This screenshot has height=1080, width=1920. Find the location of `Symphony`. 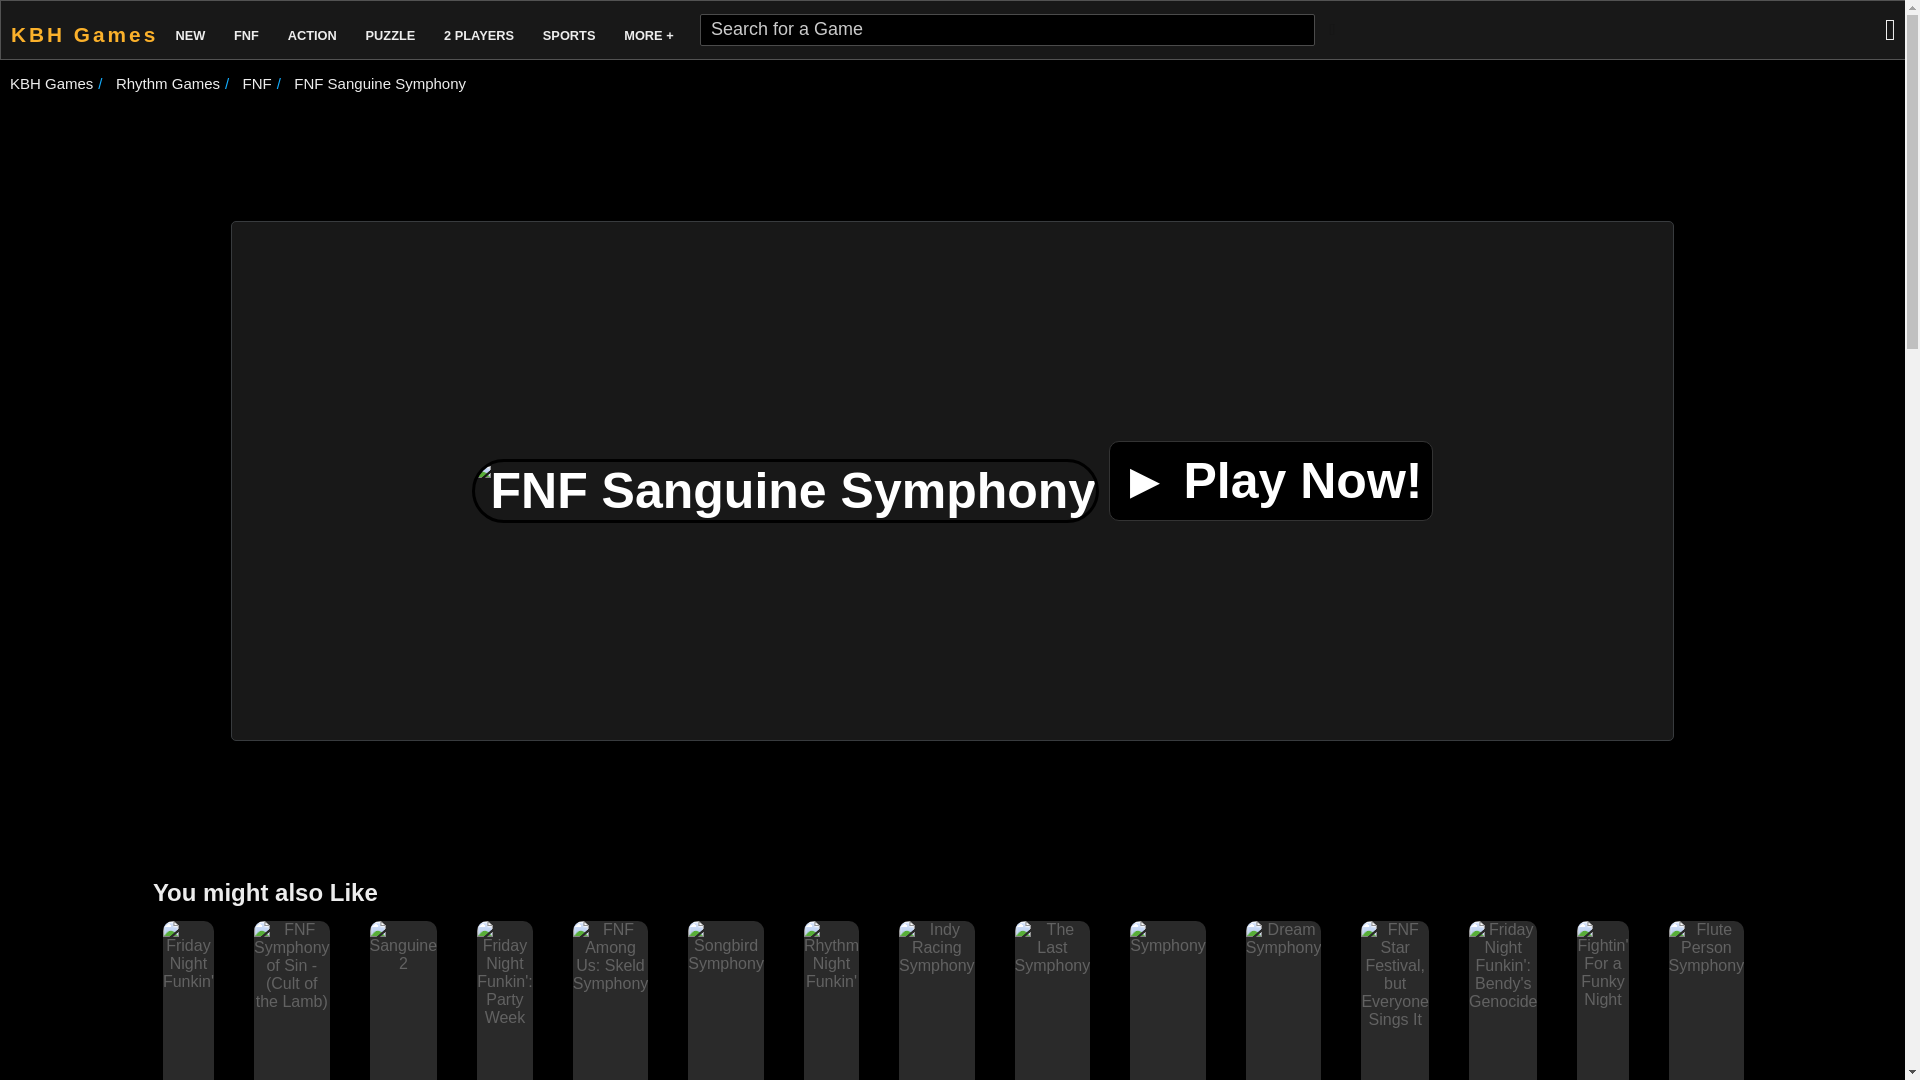

Symphony is located at coordinates (1168, 938).